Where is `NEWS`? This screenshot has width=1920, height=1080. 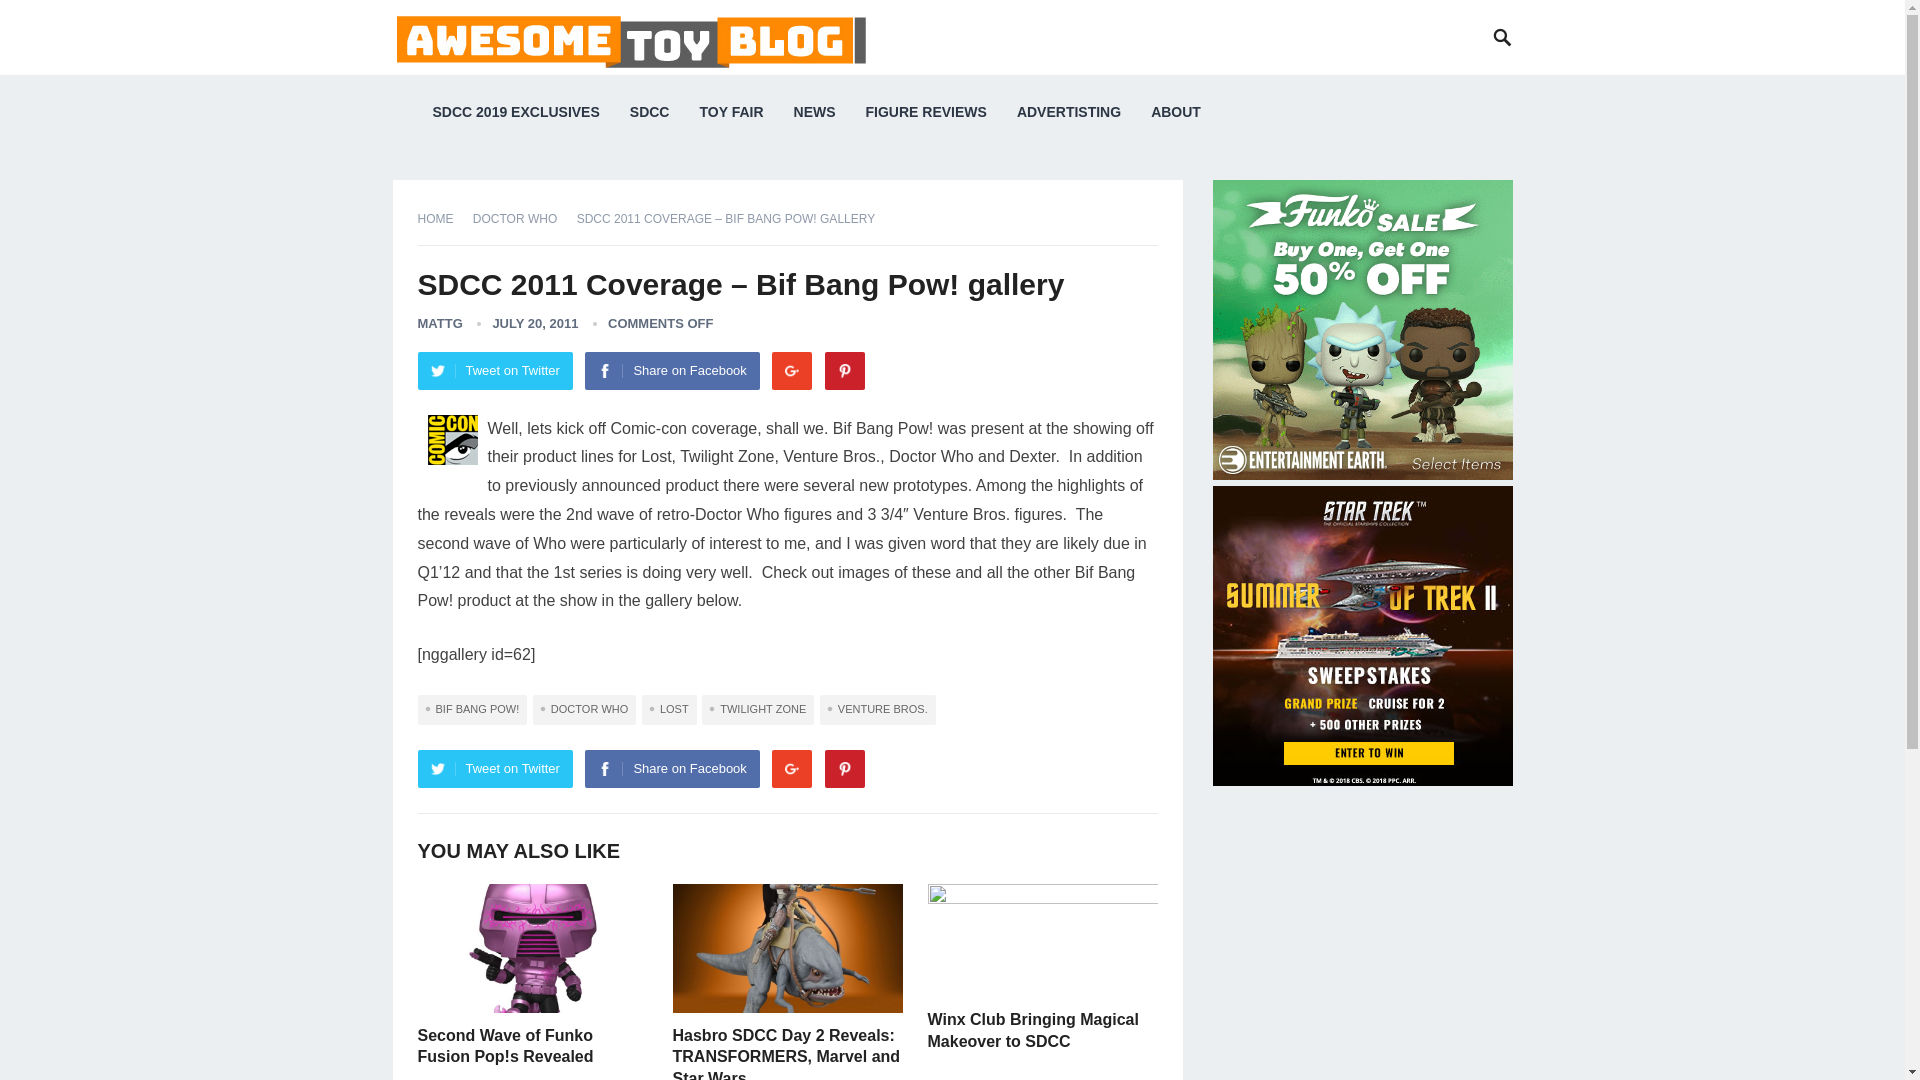 NEWS is located at coordinates (814, 112).